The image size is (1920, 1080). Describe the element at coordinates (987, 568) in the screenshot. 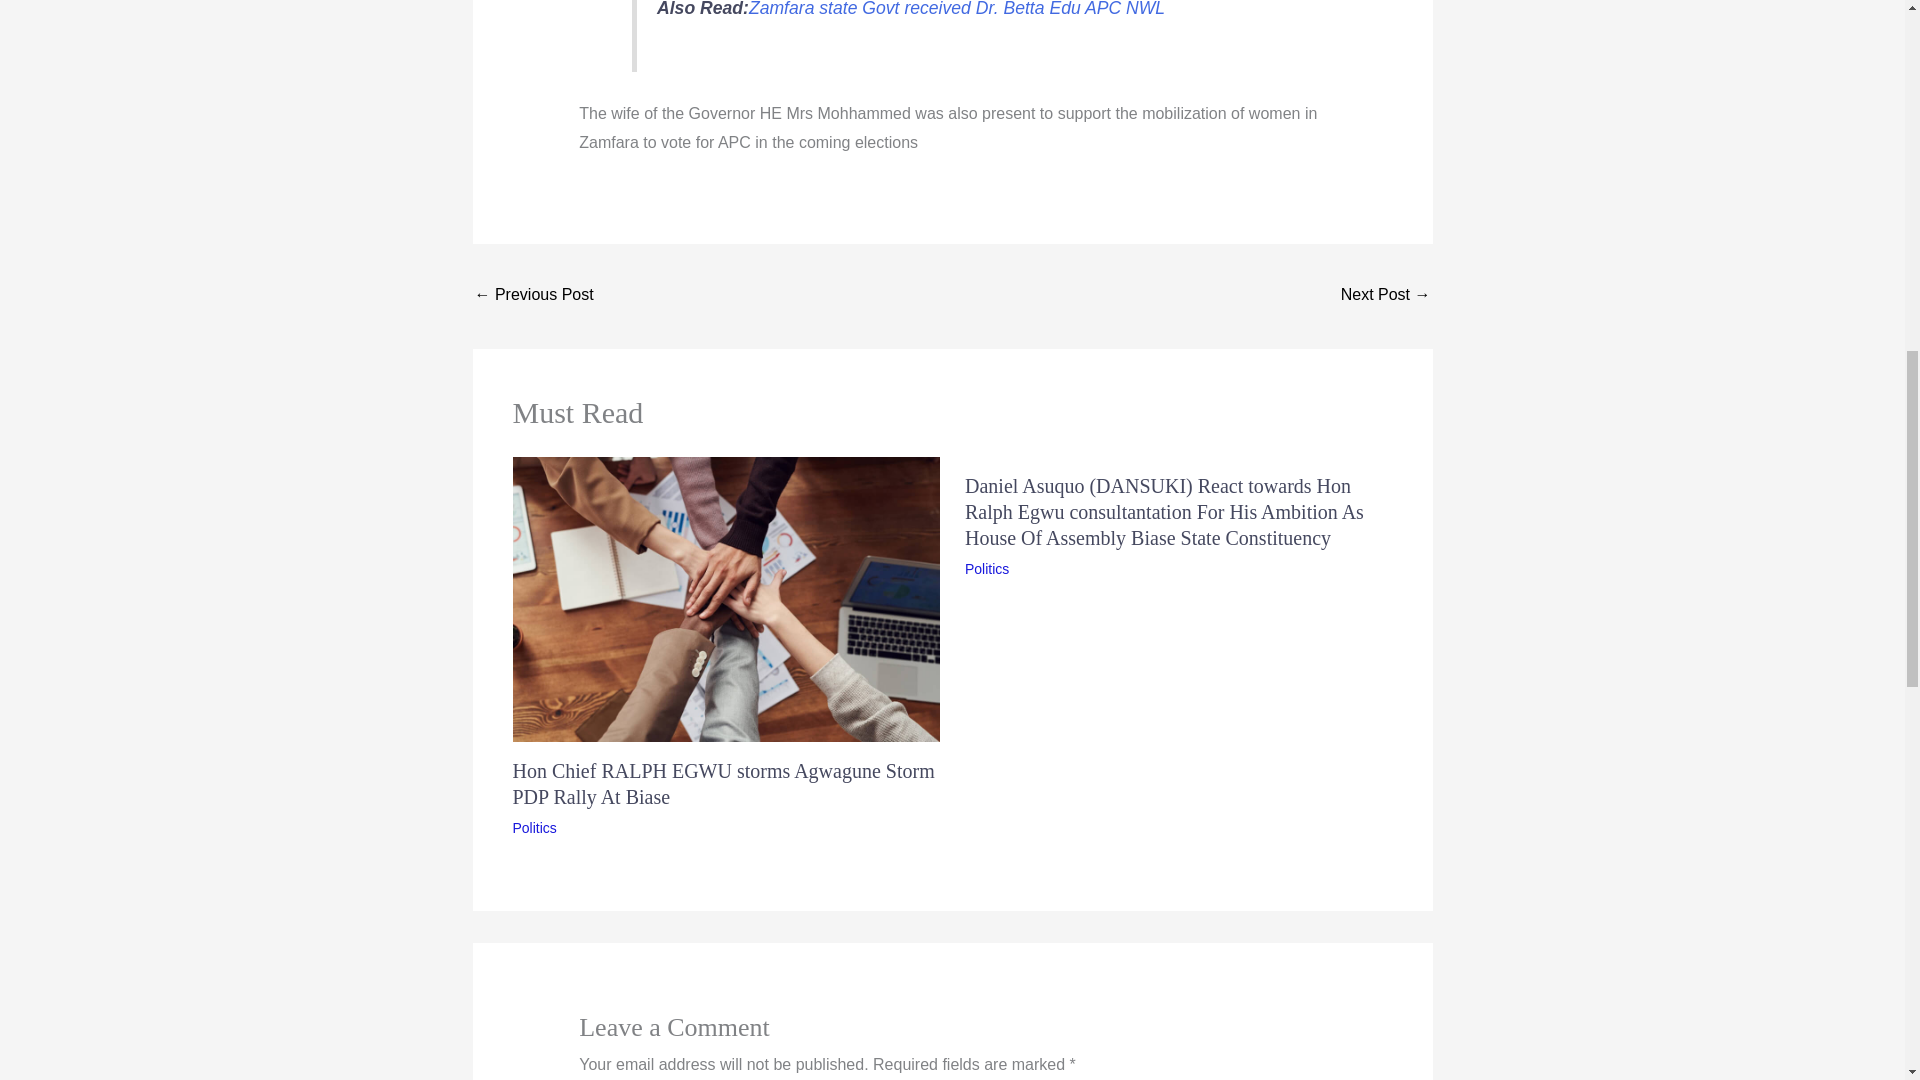

I see `Politics` at that location.